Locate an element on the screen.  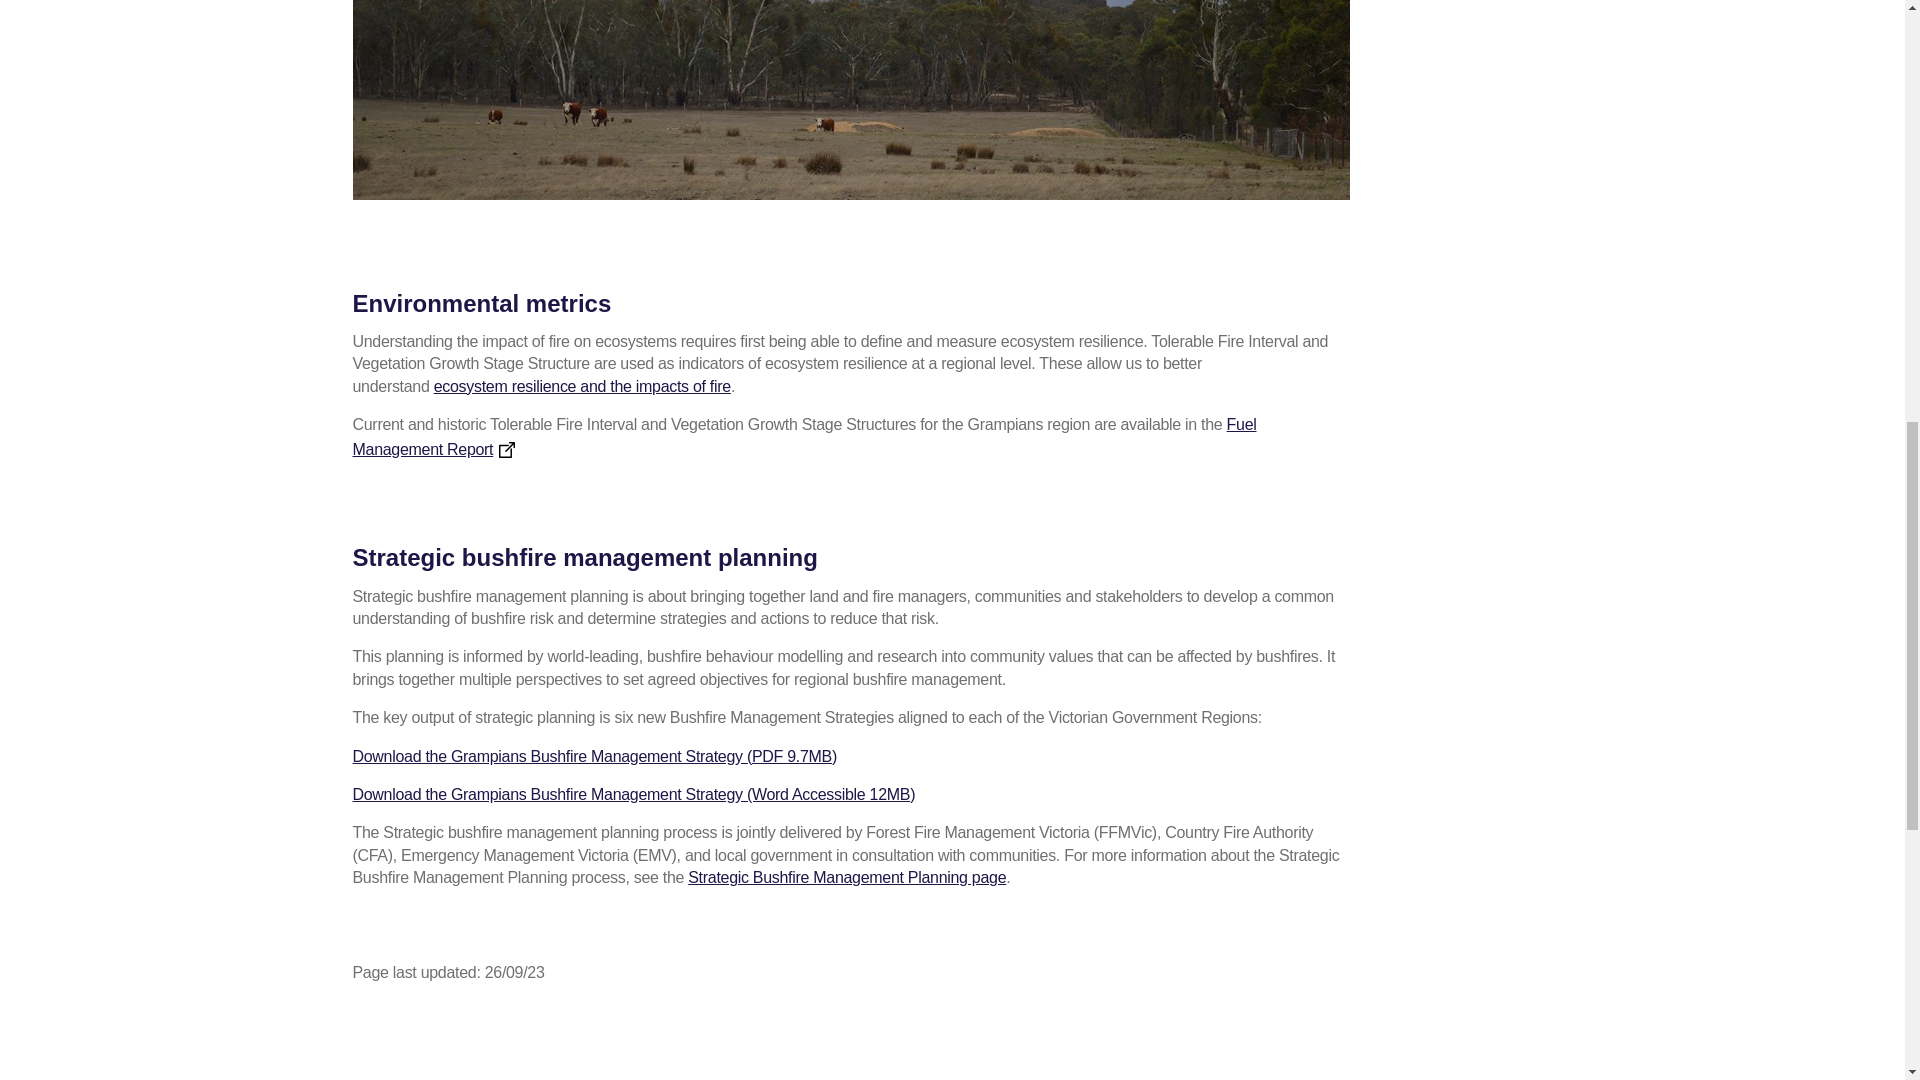
Strategic Bushfire Management Planning page is located at coordinates (846, 877).